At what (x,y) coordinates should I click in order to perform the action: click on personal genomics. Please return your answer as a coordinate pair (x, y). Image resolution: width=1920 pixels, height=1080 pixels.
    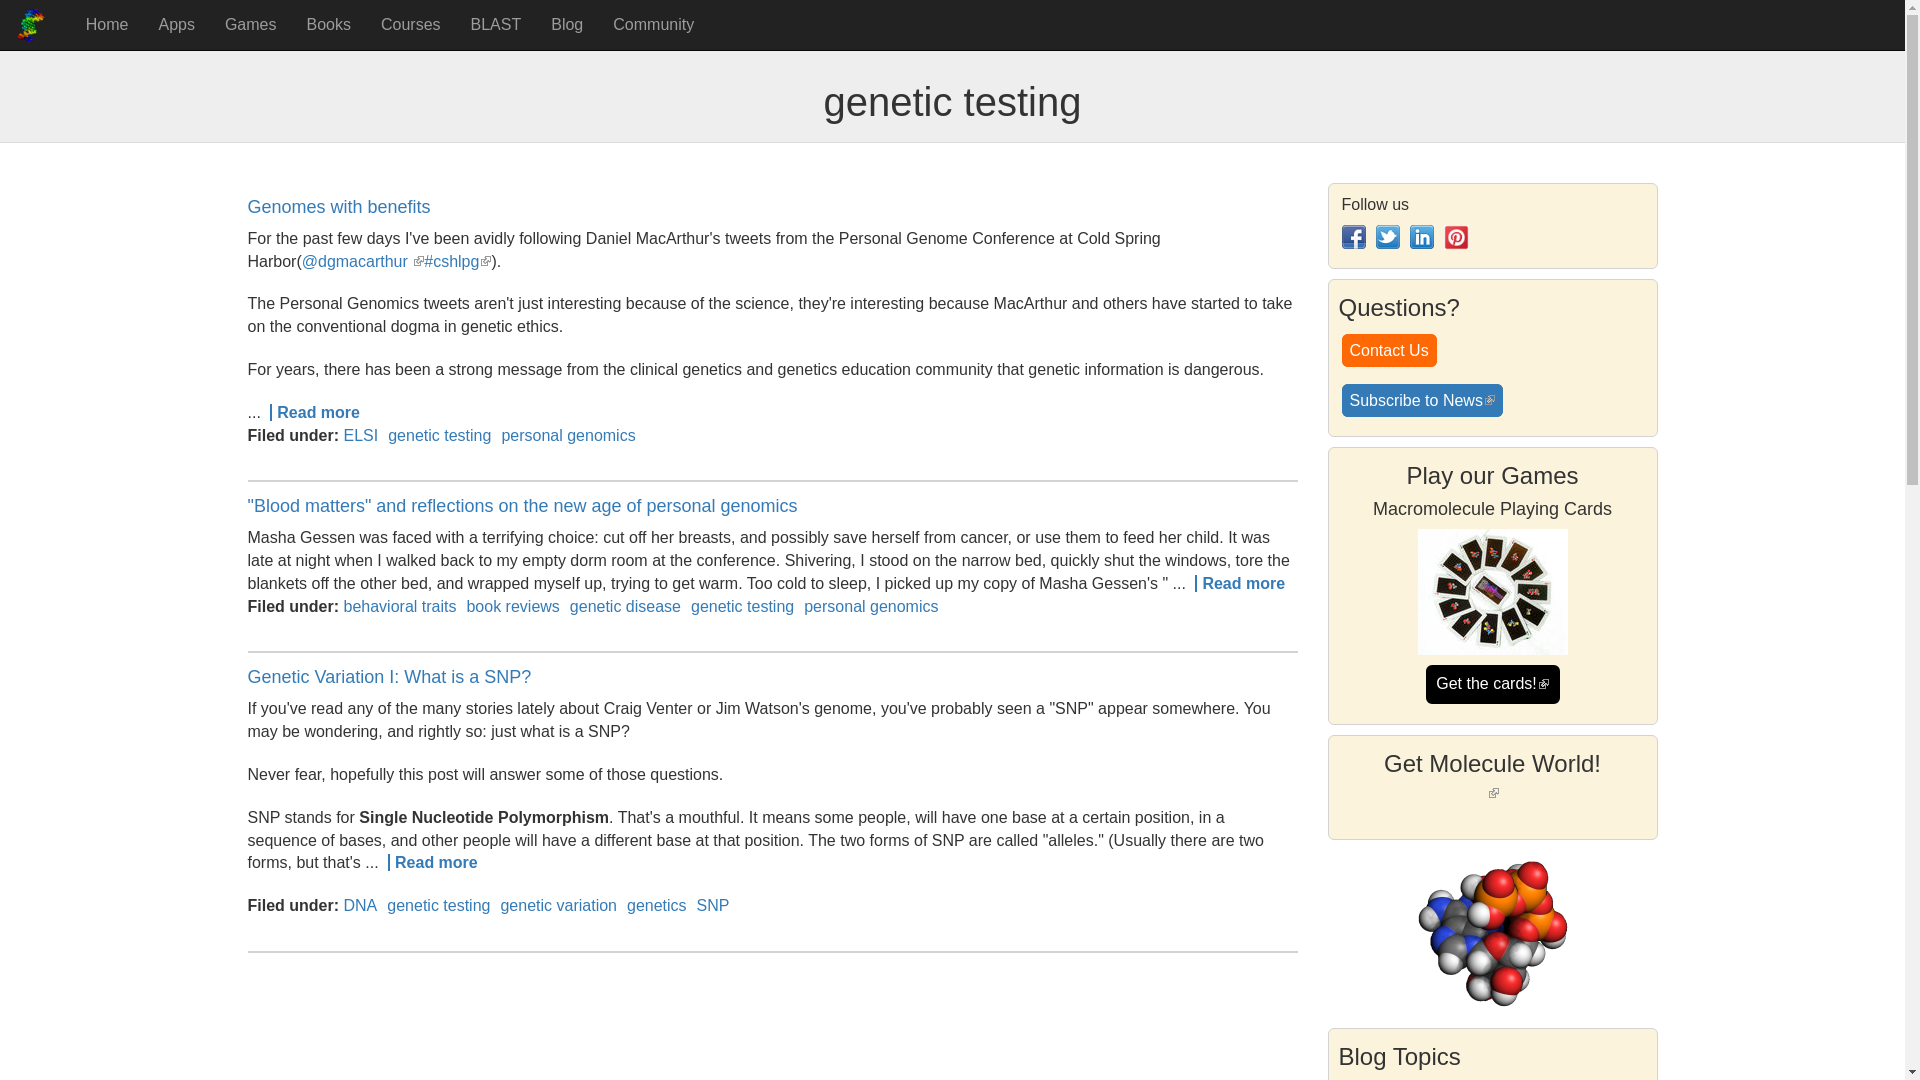
    Looking at the image, I should click on (871, 606).